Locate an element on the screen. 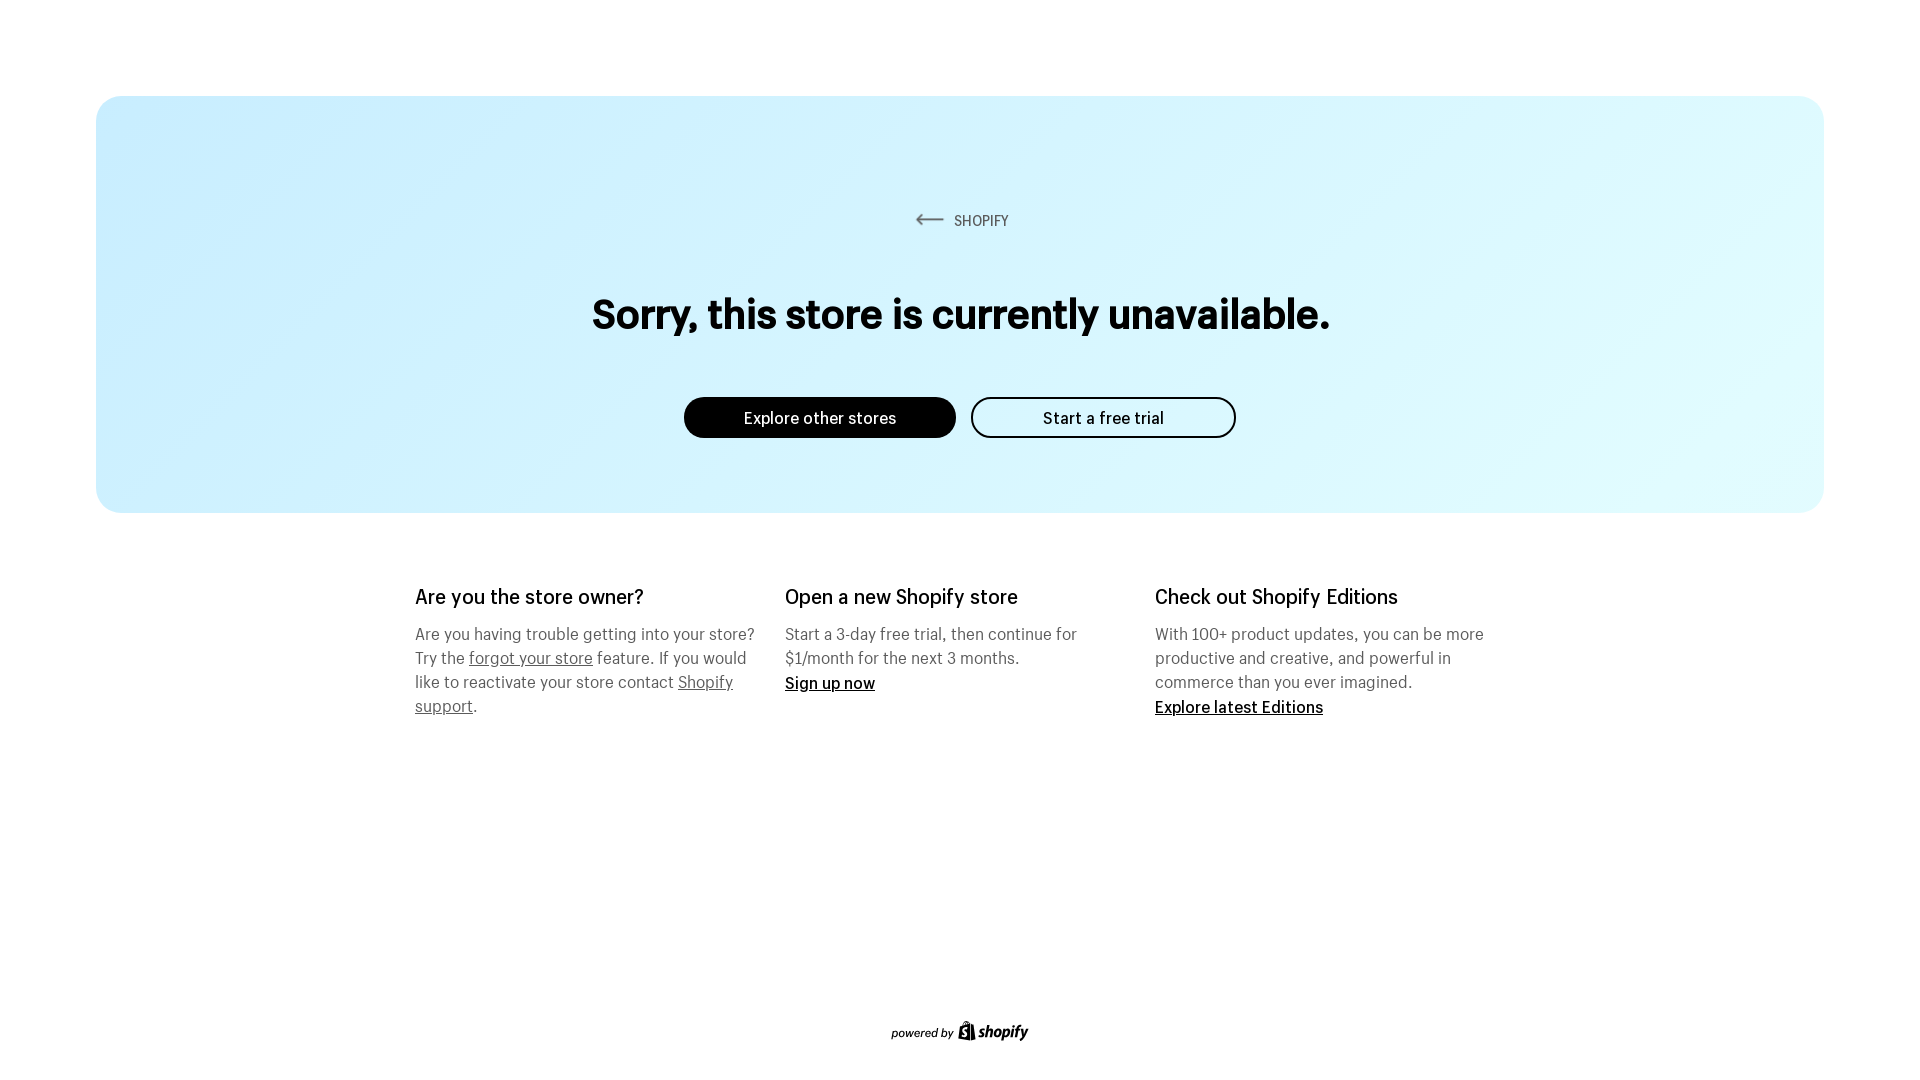  Sign up now is located at coordinates (830, 682).